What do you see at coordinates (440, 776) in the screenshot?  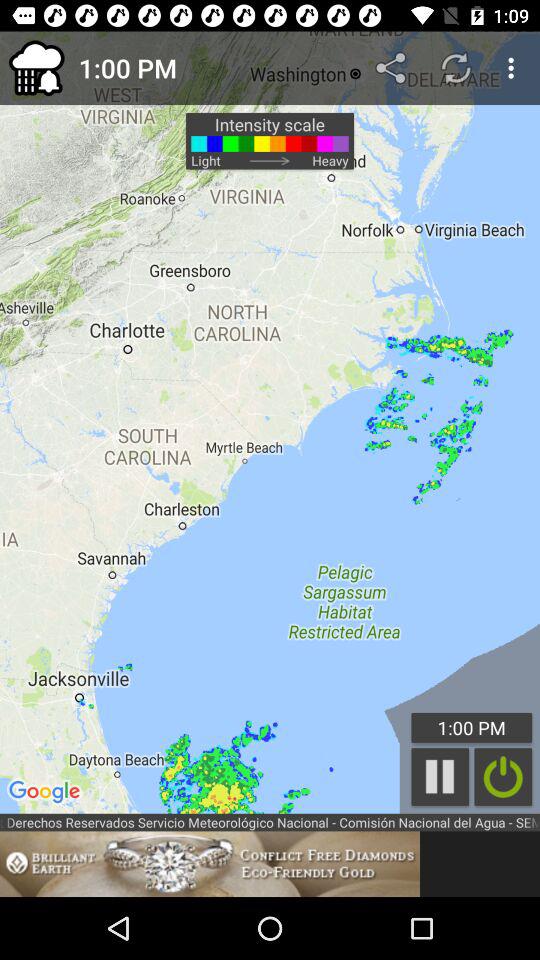 I see `pause selection` at bounding box center [440, 776].